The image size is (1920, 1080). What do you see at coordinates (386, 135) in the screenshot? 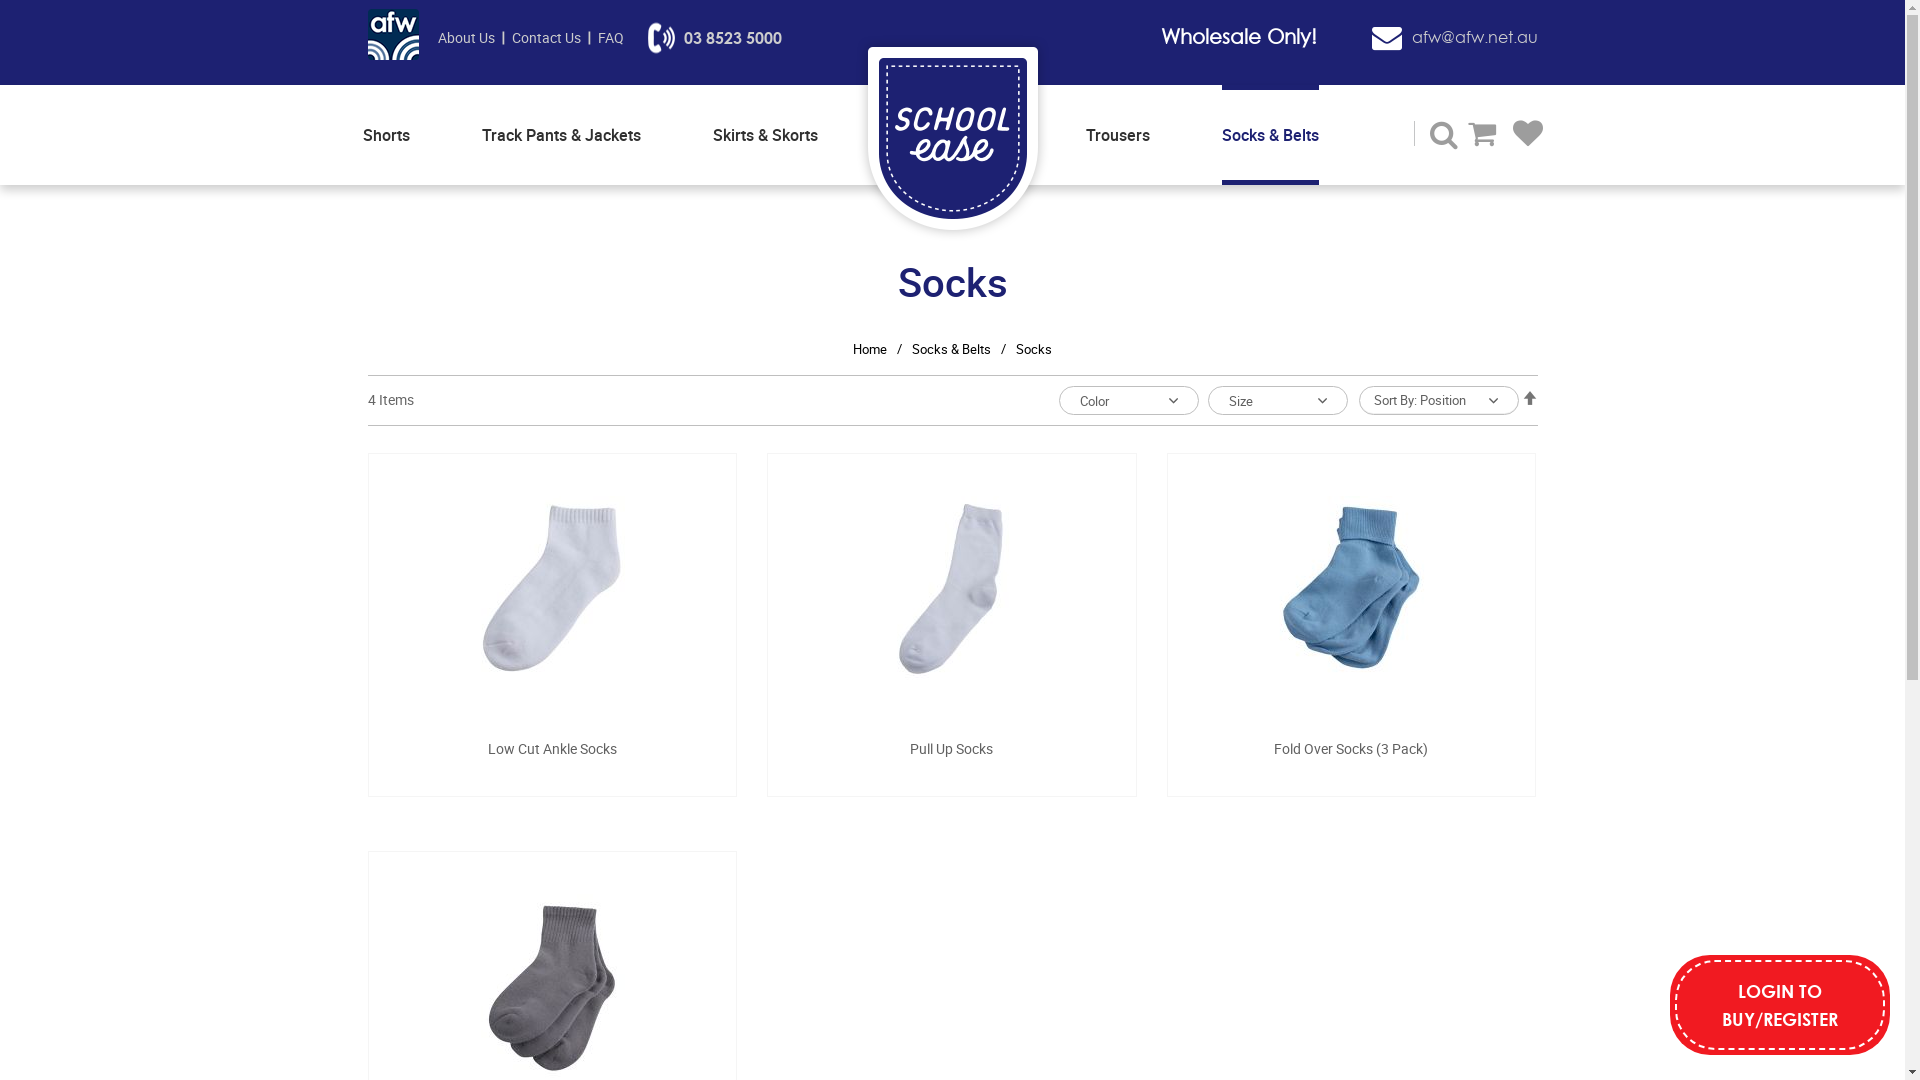
I see `Shorts` at bounding box center [386, 135].